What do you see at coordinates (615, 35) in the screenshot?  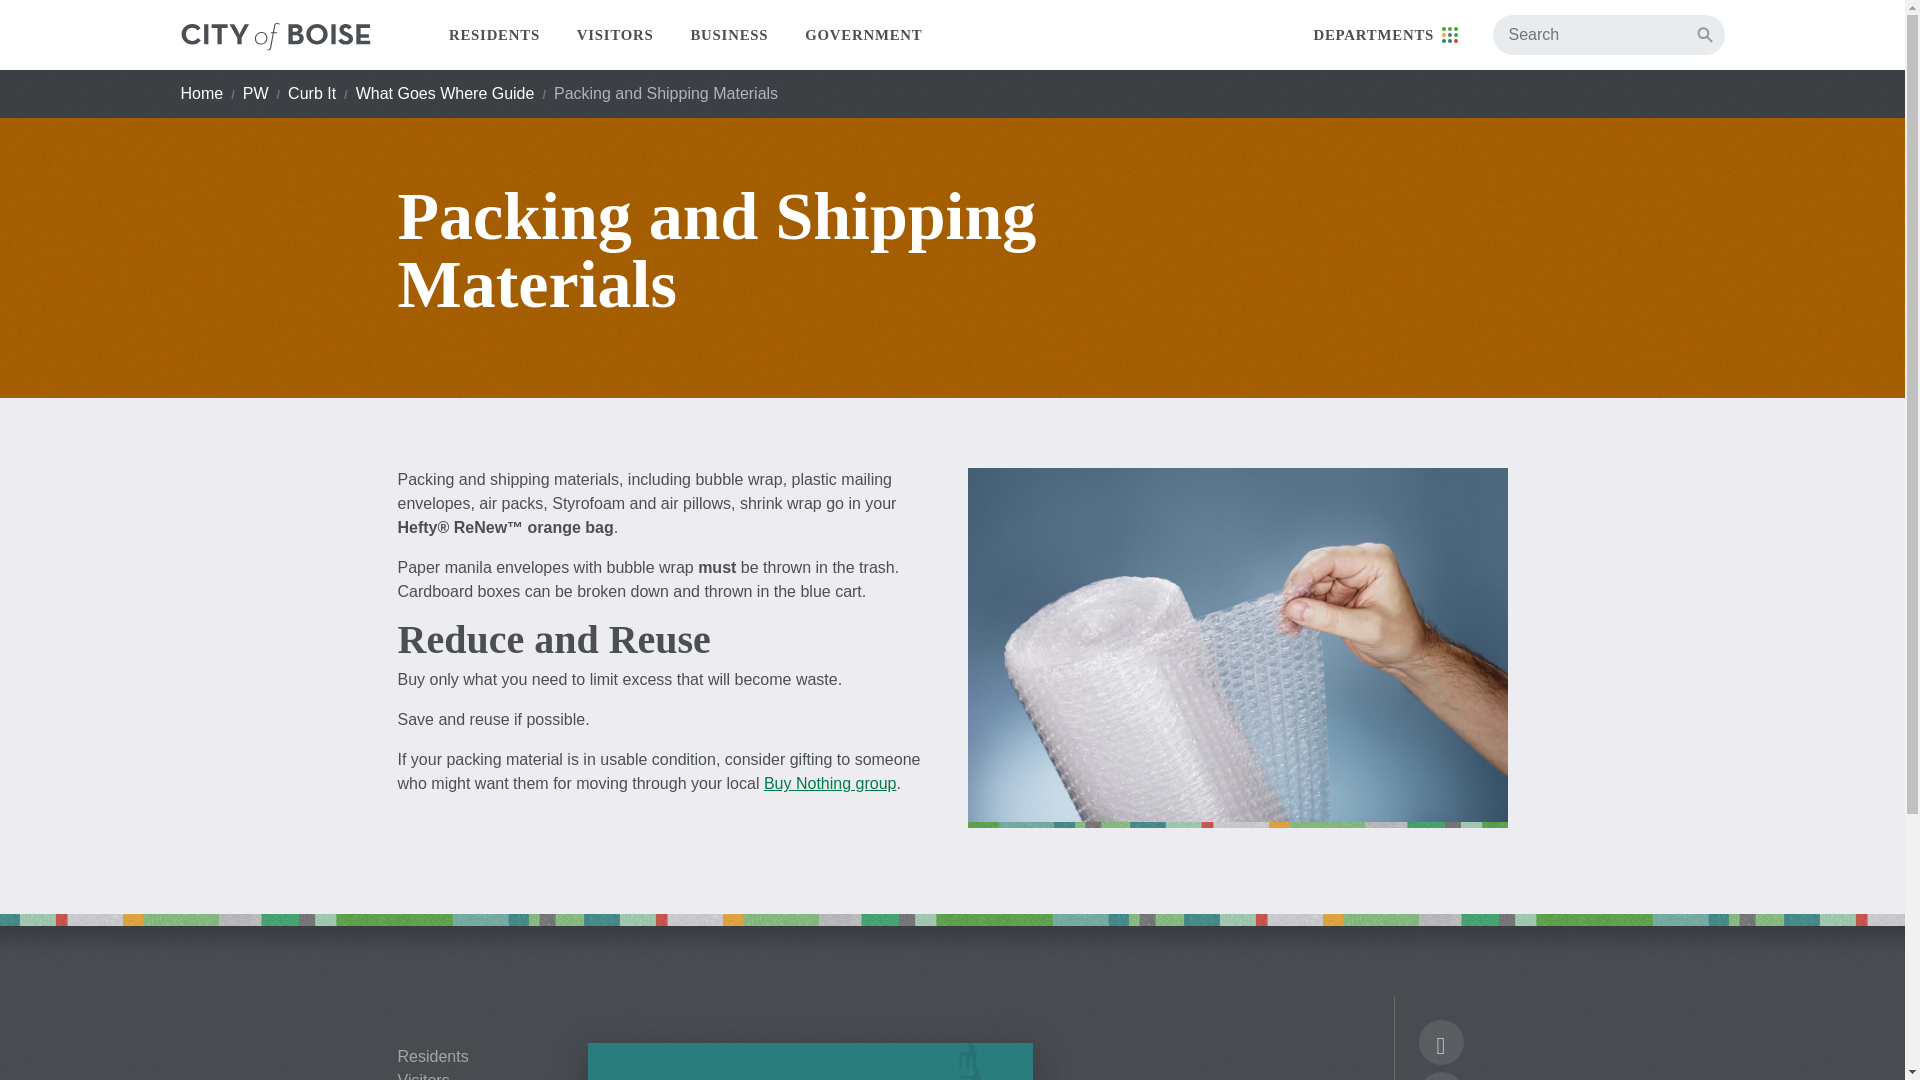 I see `VISITORS` at bounding box center [615, 35].